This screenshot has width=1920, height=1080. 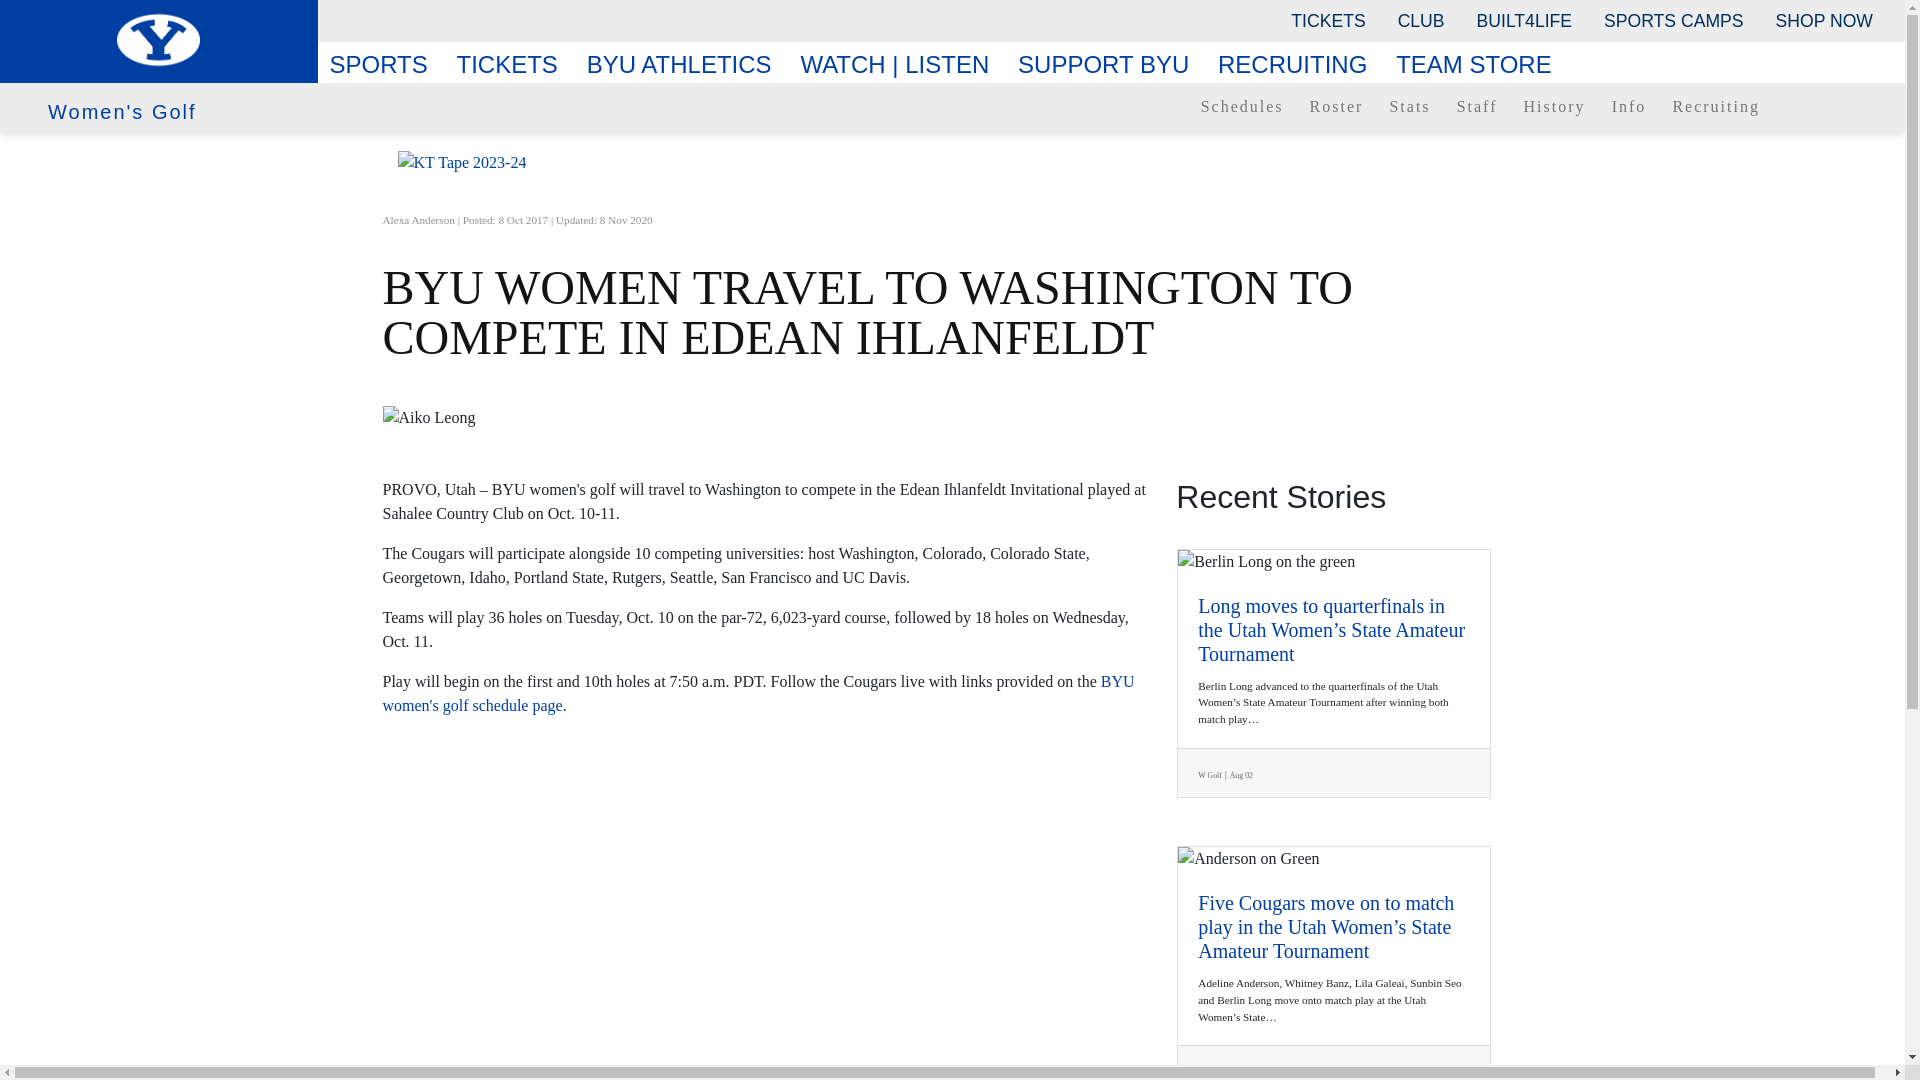 What do you see at coordinates (1327, 20) in the screenshot?
I see `TICKETS` at bounding box center [1327, 20].